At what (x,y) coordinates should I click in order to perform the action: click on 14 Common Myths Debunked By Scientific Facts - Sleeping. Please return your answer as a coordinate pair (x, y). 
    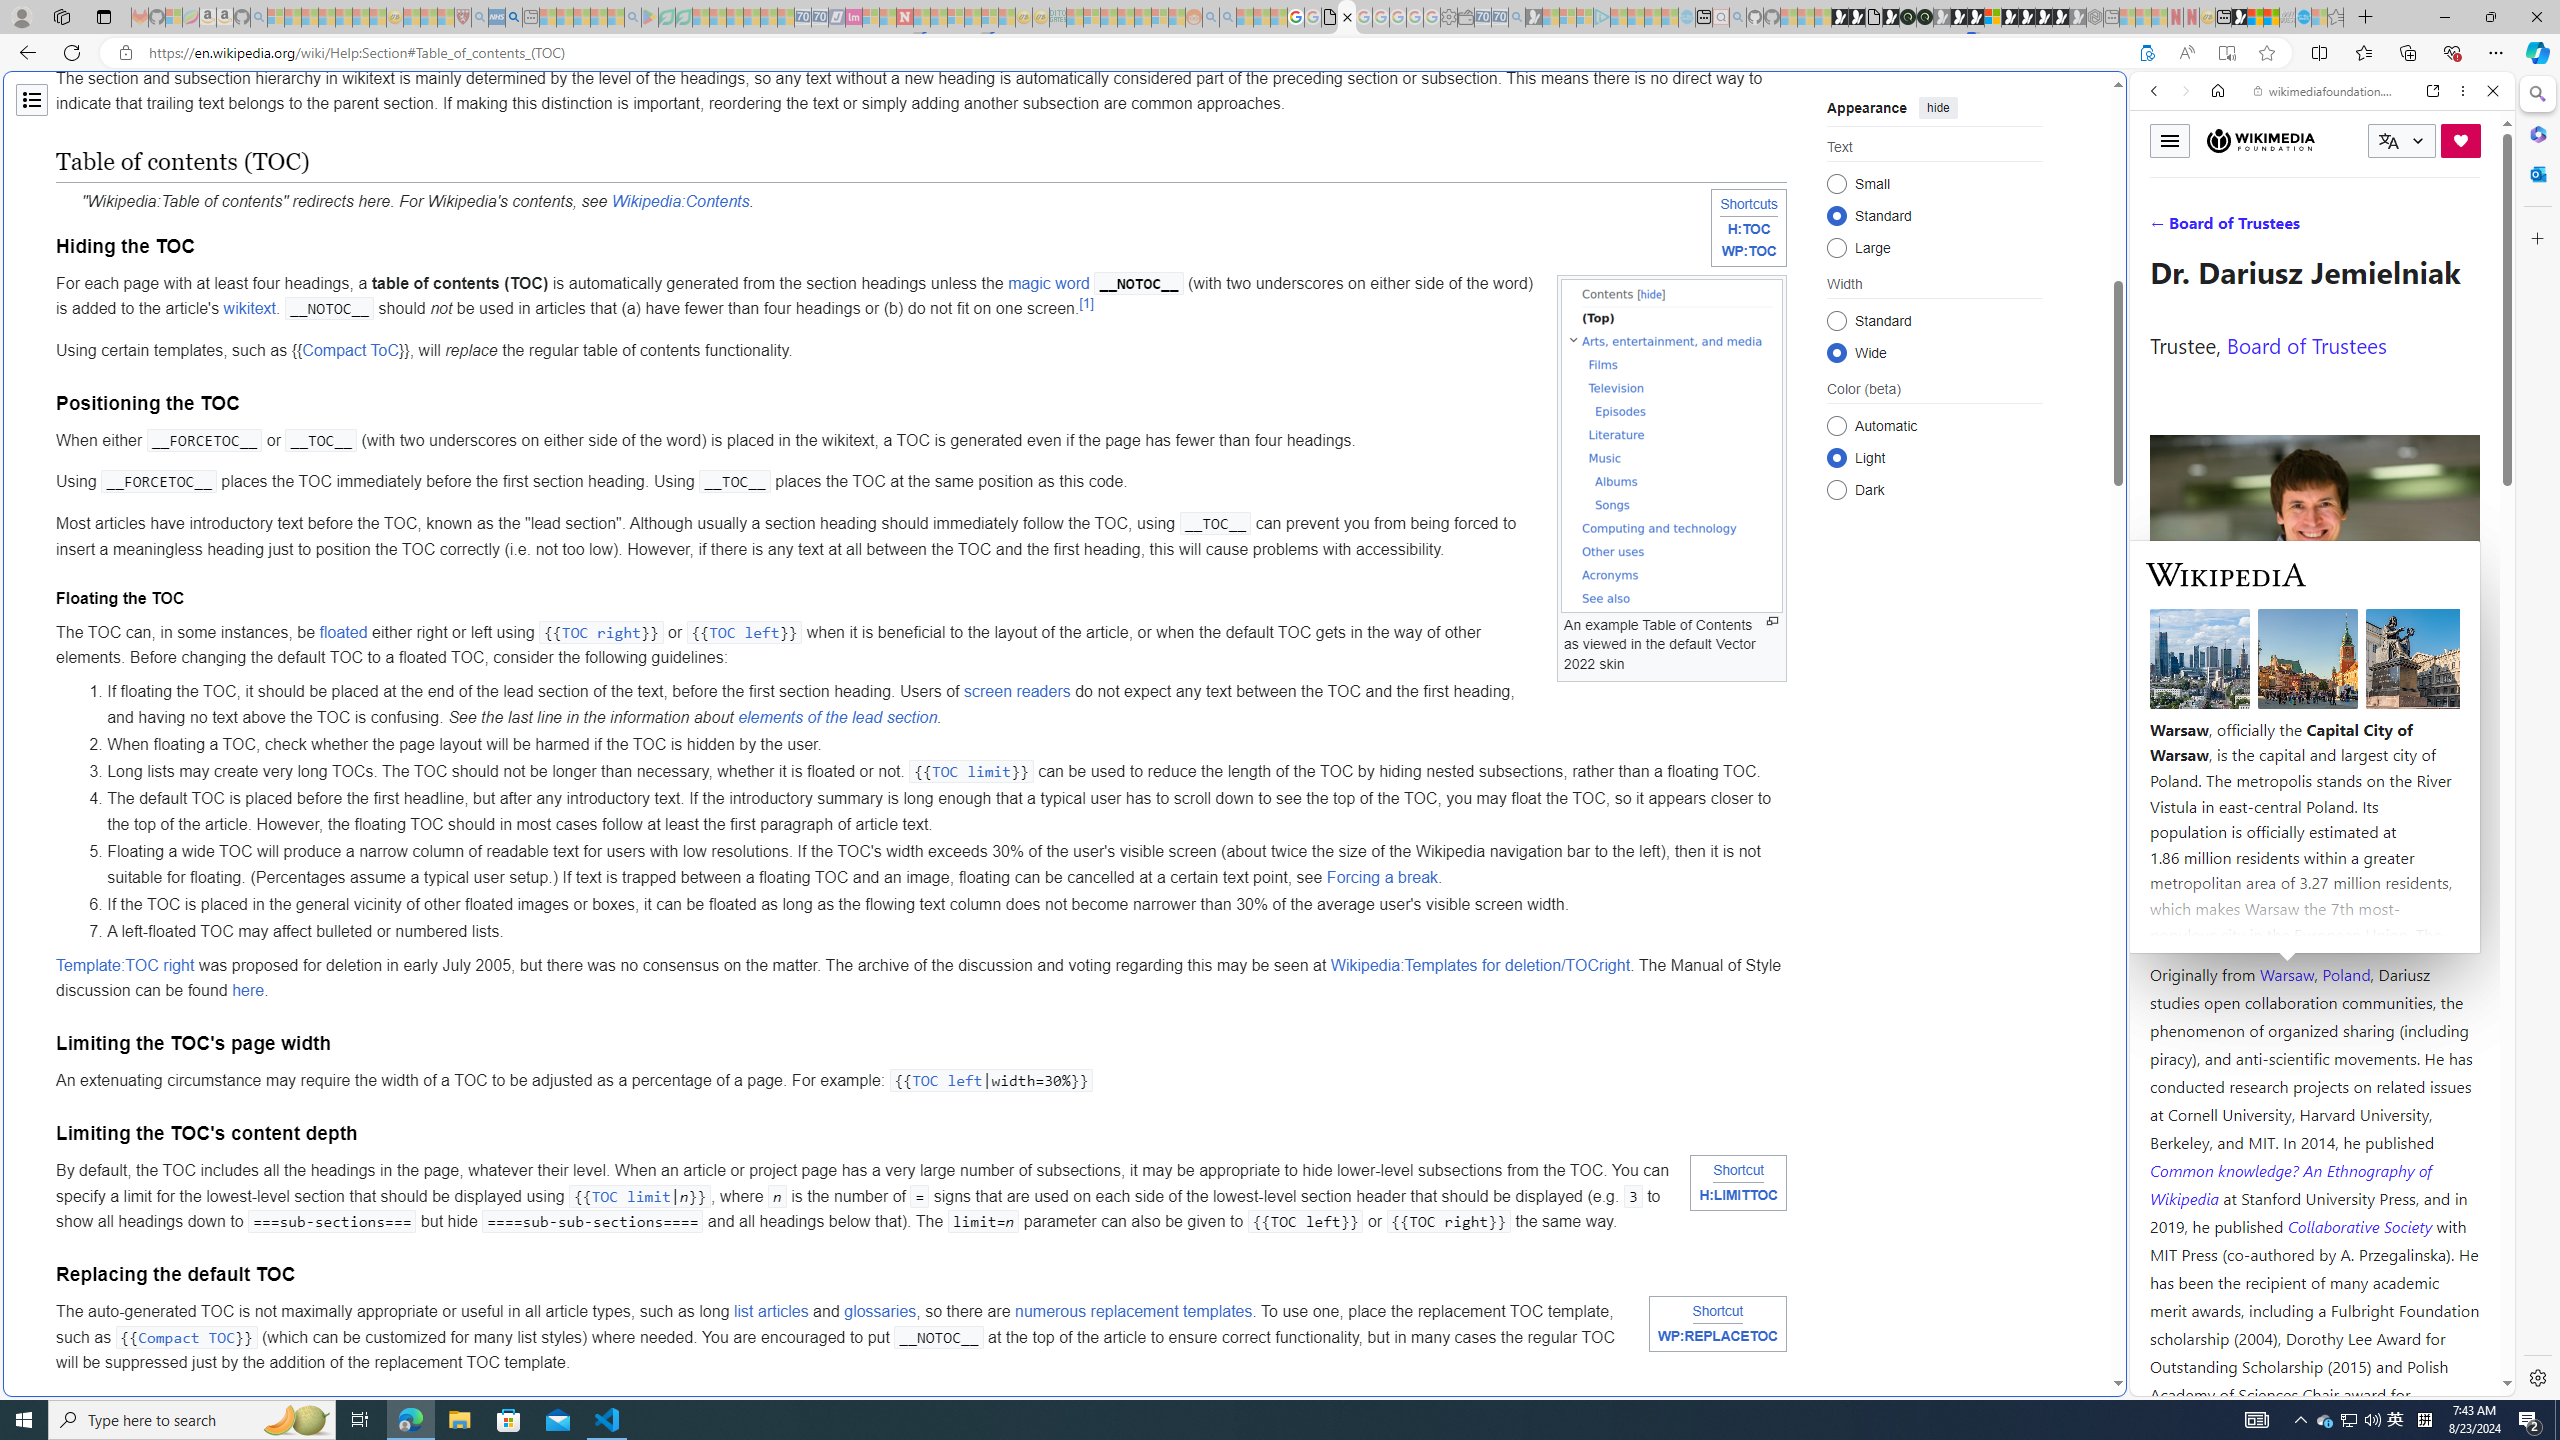
    Looking at the image, I should click on (938, 17).